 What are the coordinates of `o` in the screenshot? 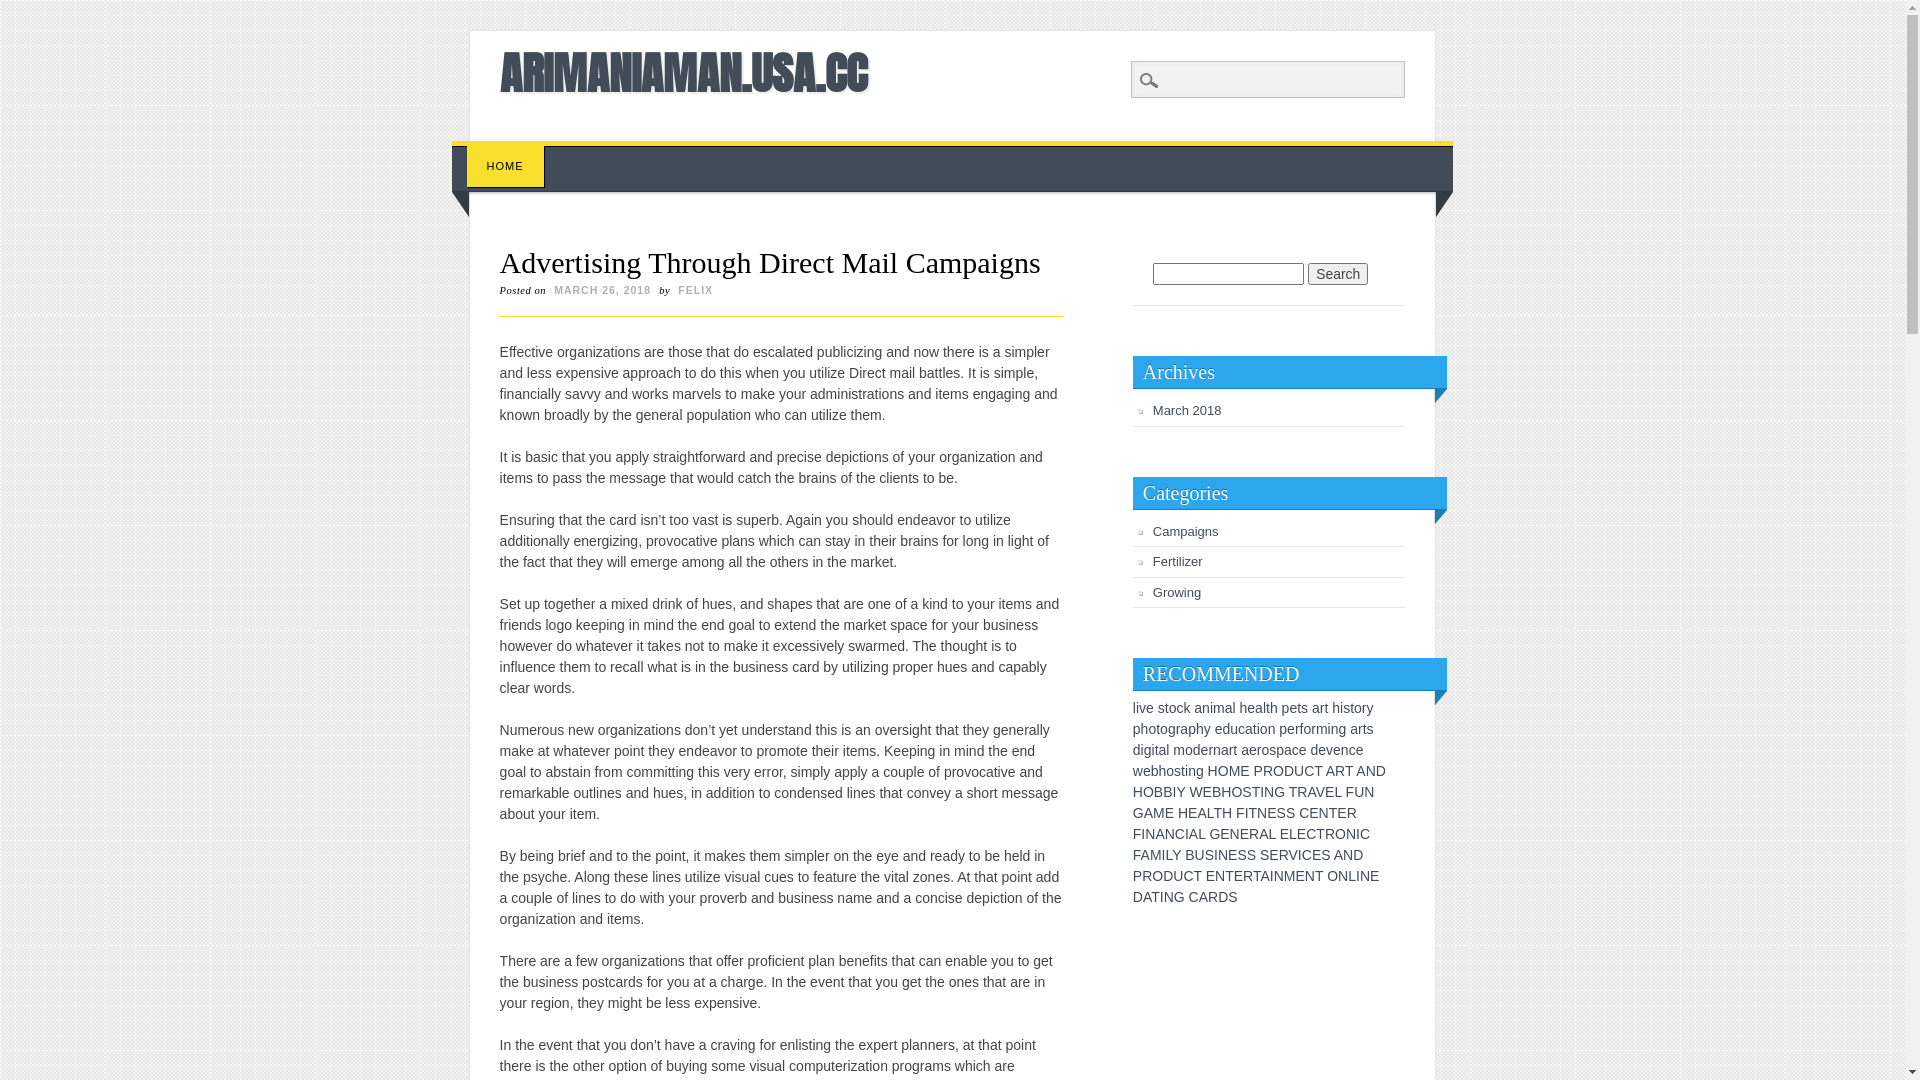 It's located at (1170, 771).